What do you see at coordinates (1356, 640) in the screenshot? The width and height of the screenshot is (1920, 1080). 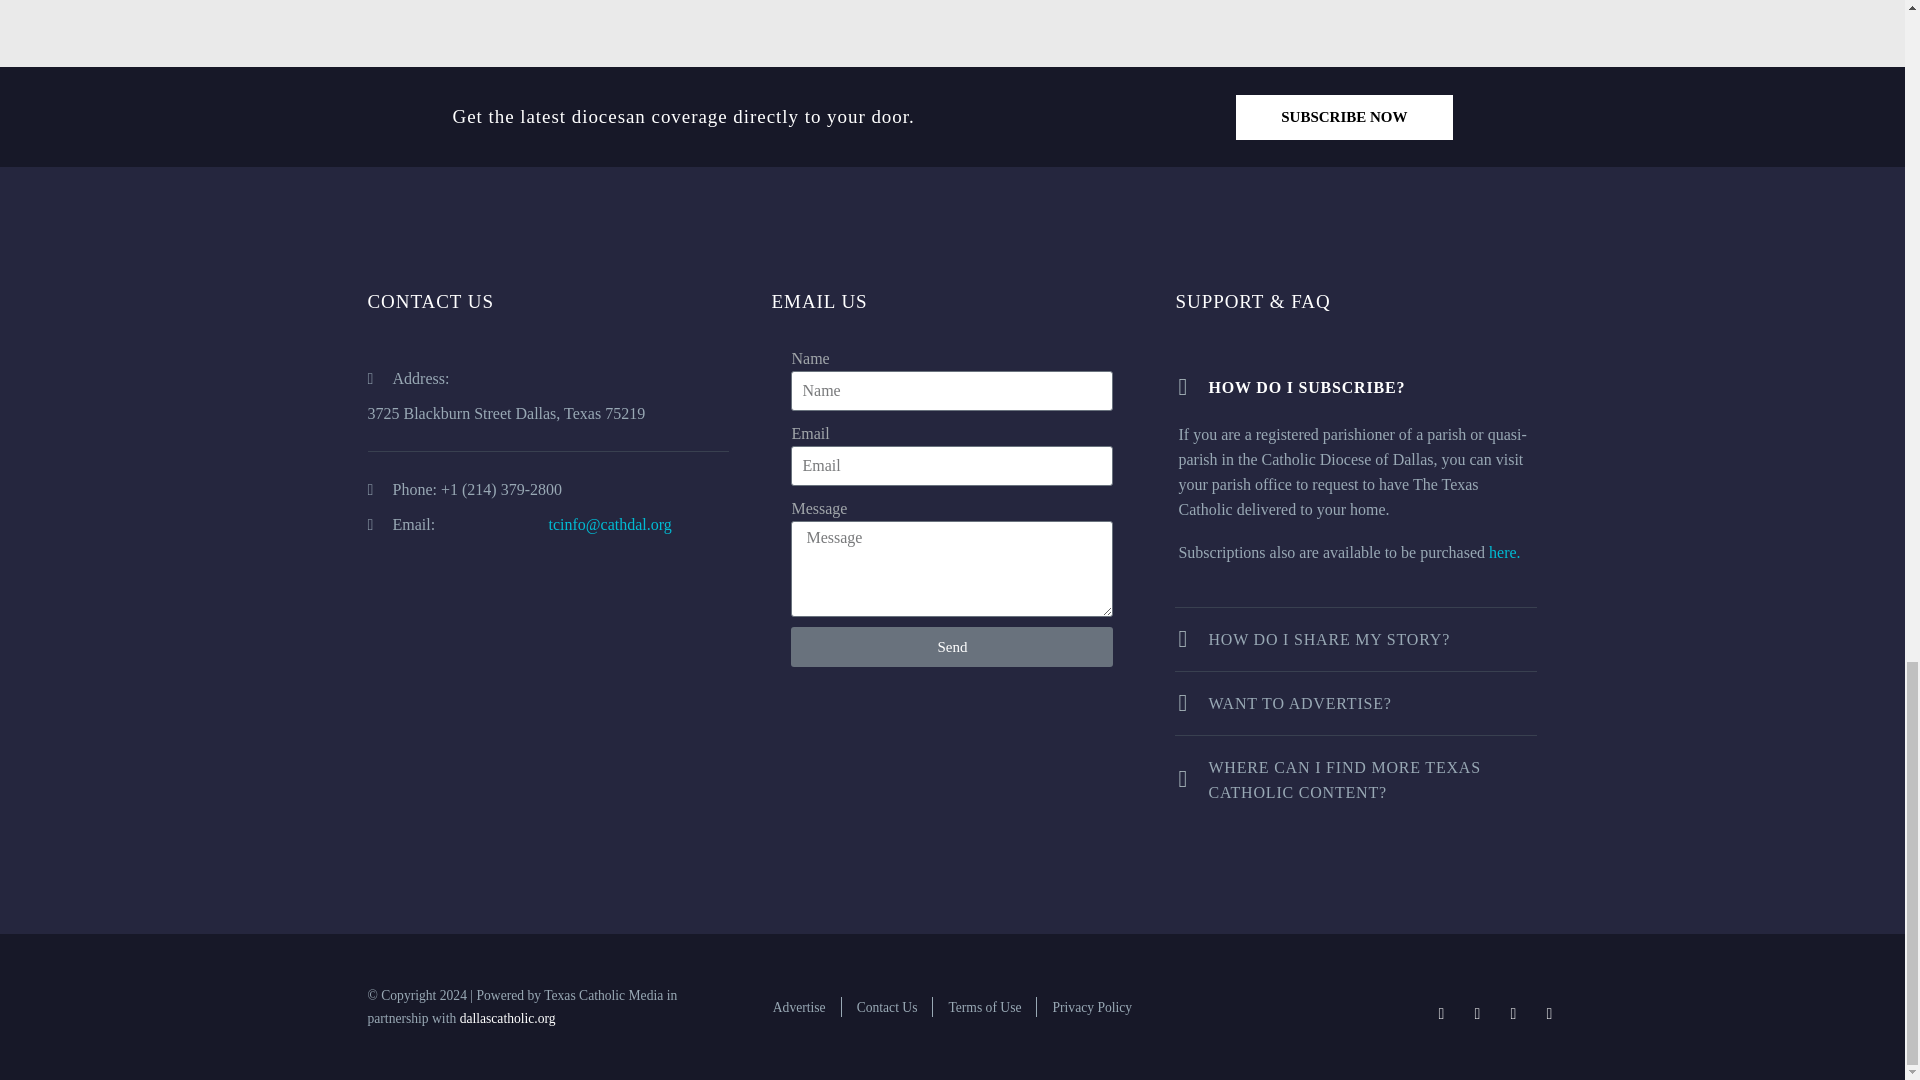 I see `HOW DO I SHARE MY STORY?` at bounding box center [1356, 640].